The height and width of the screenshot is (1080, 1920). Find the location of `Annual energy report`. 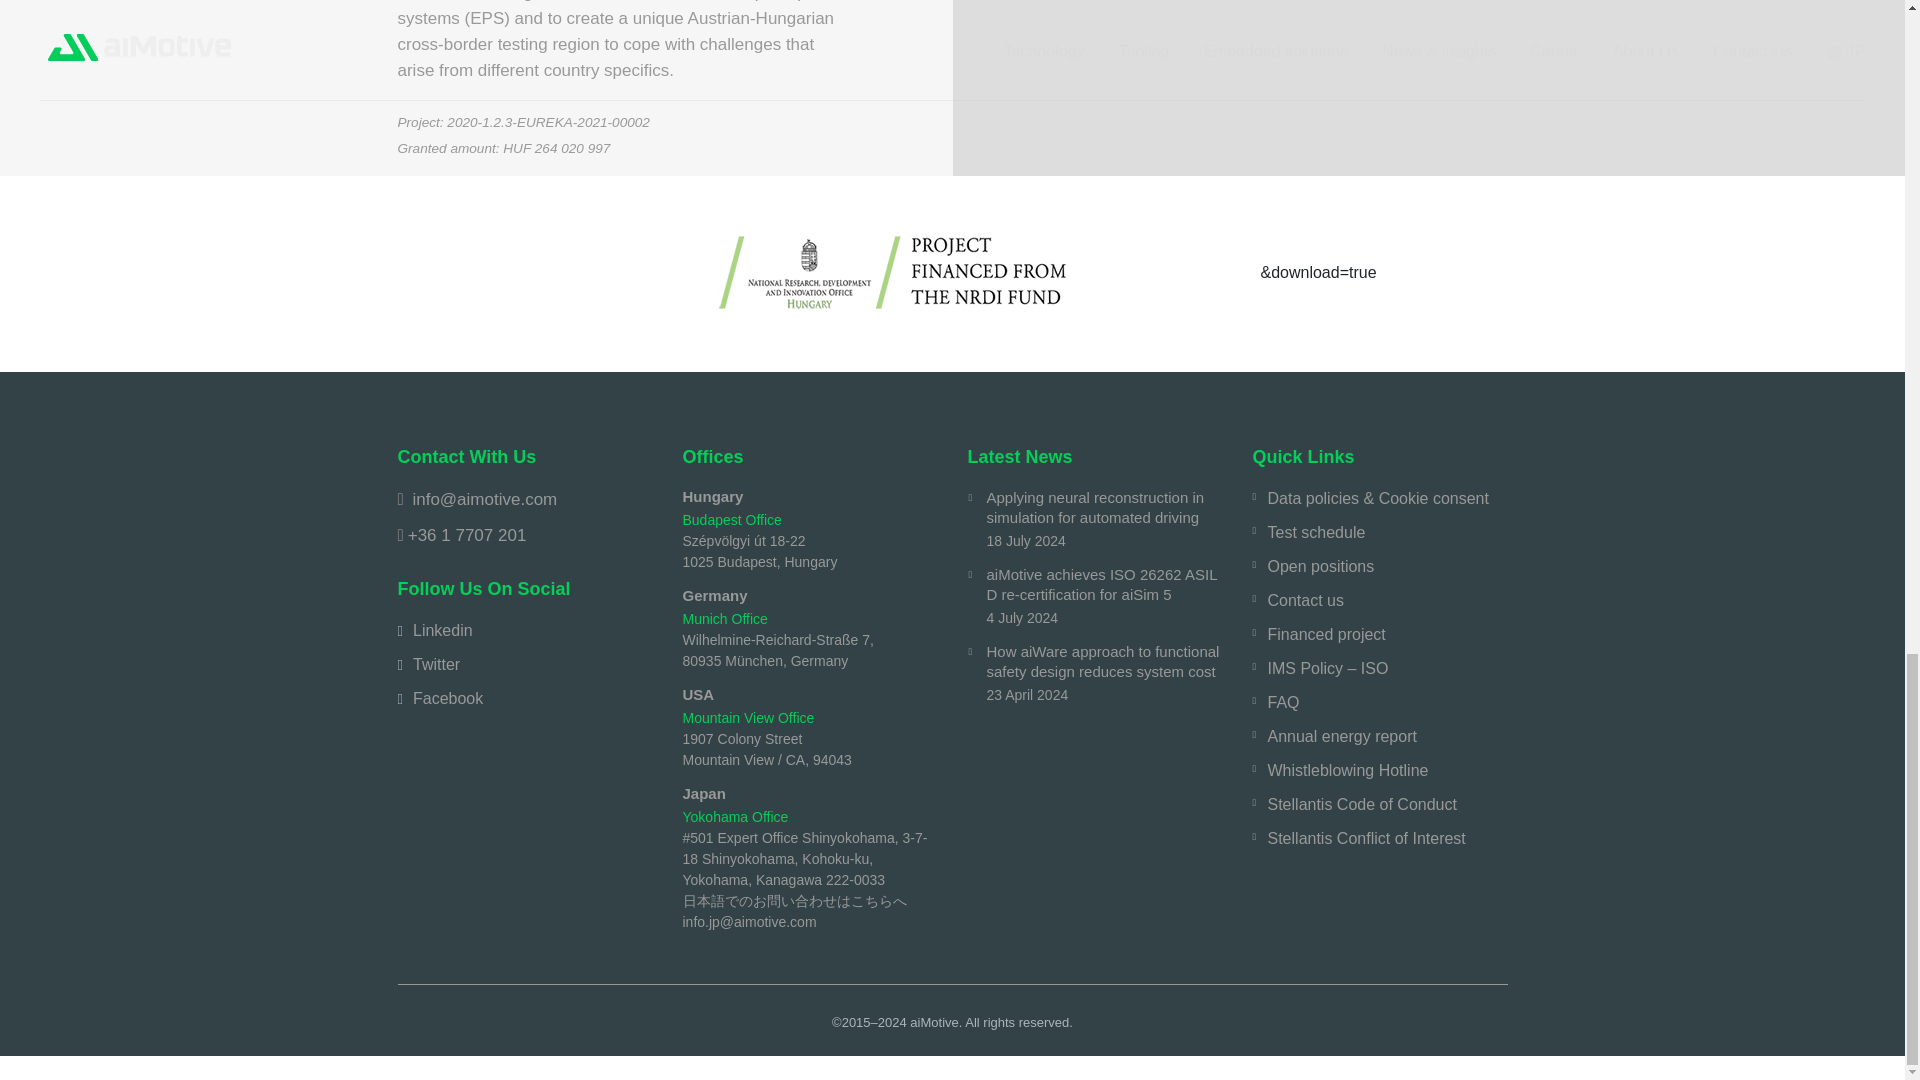

Annual energy report is located at coordinates (1342, 736).